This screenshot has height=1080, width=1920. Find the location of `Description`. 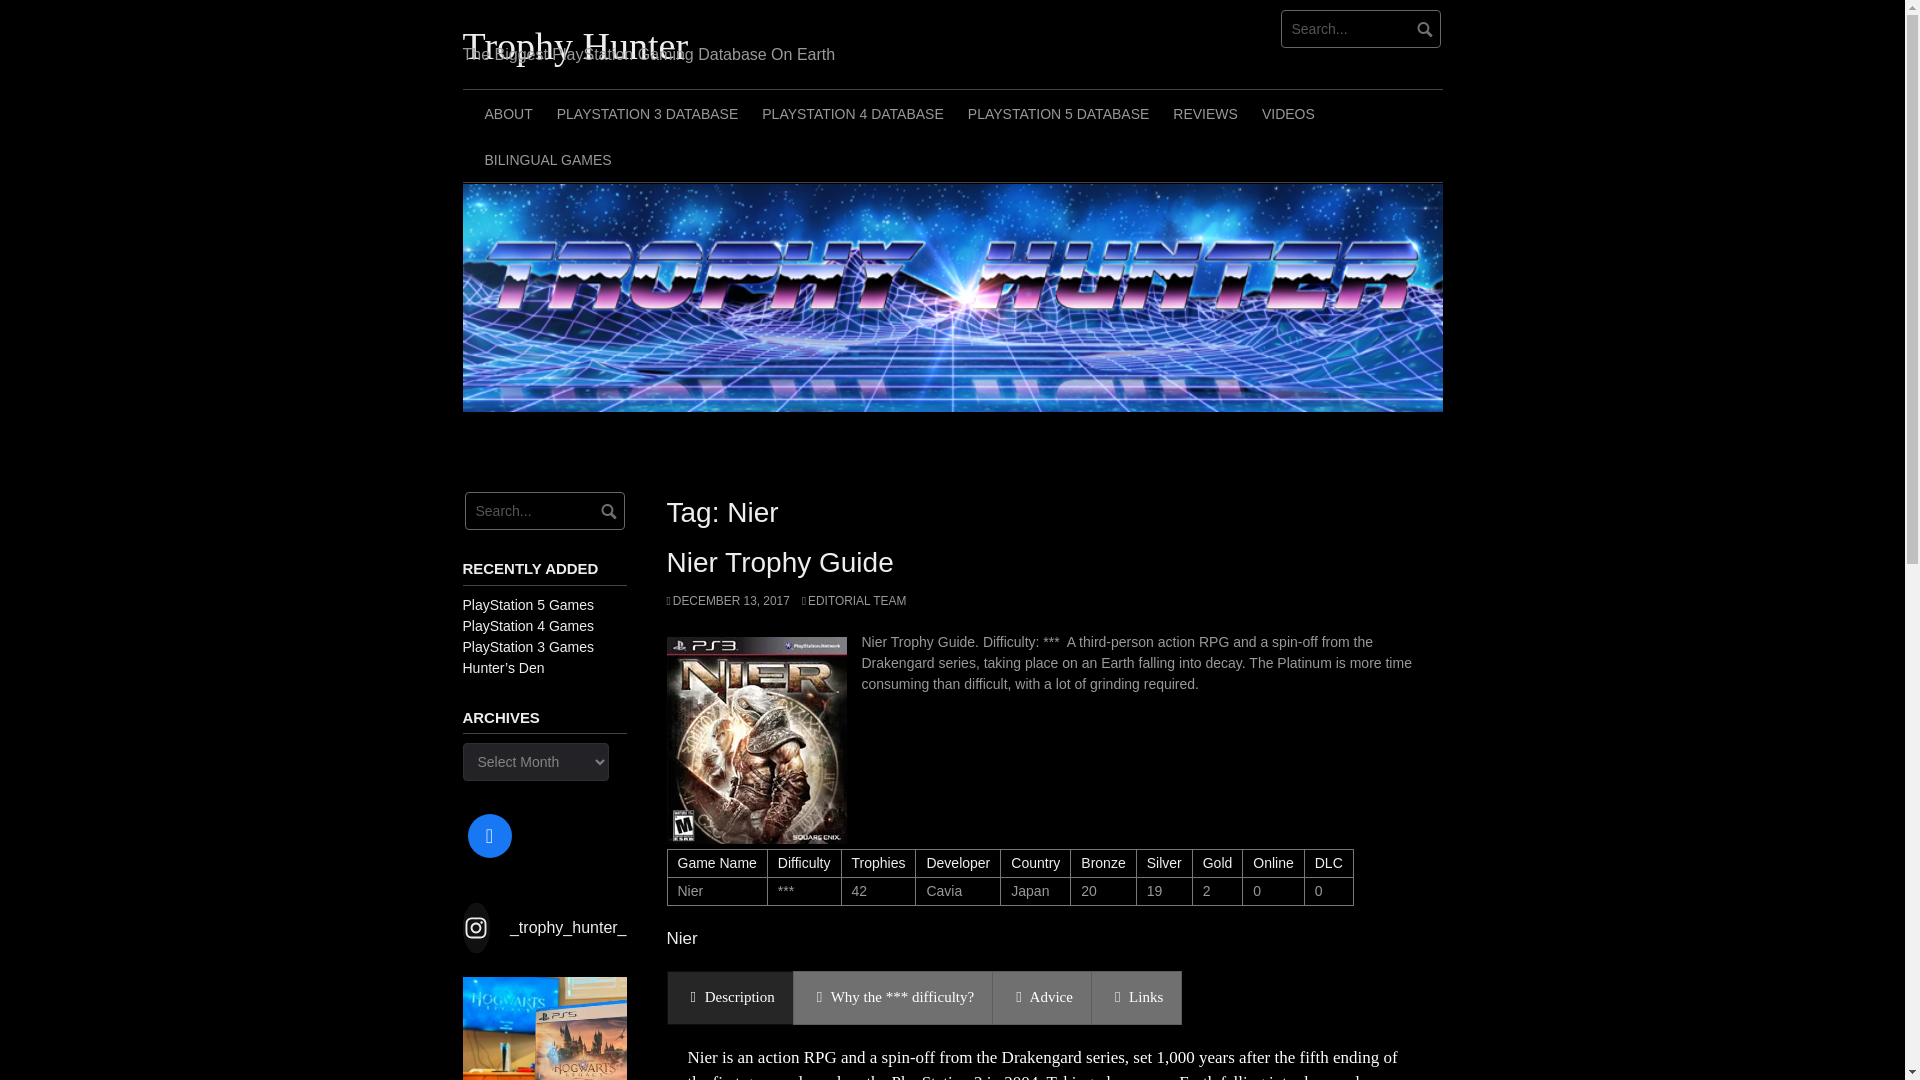

Description is located at coordinates (729, 996).